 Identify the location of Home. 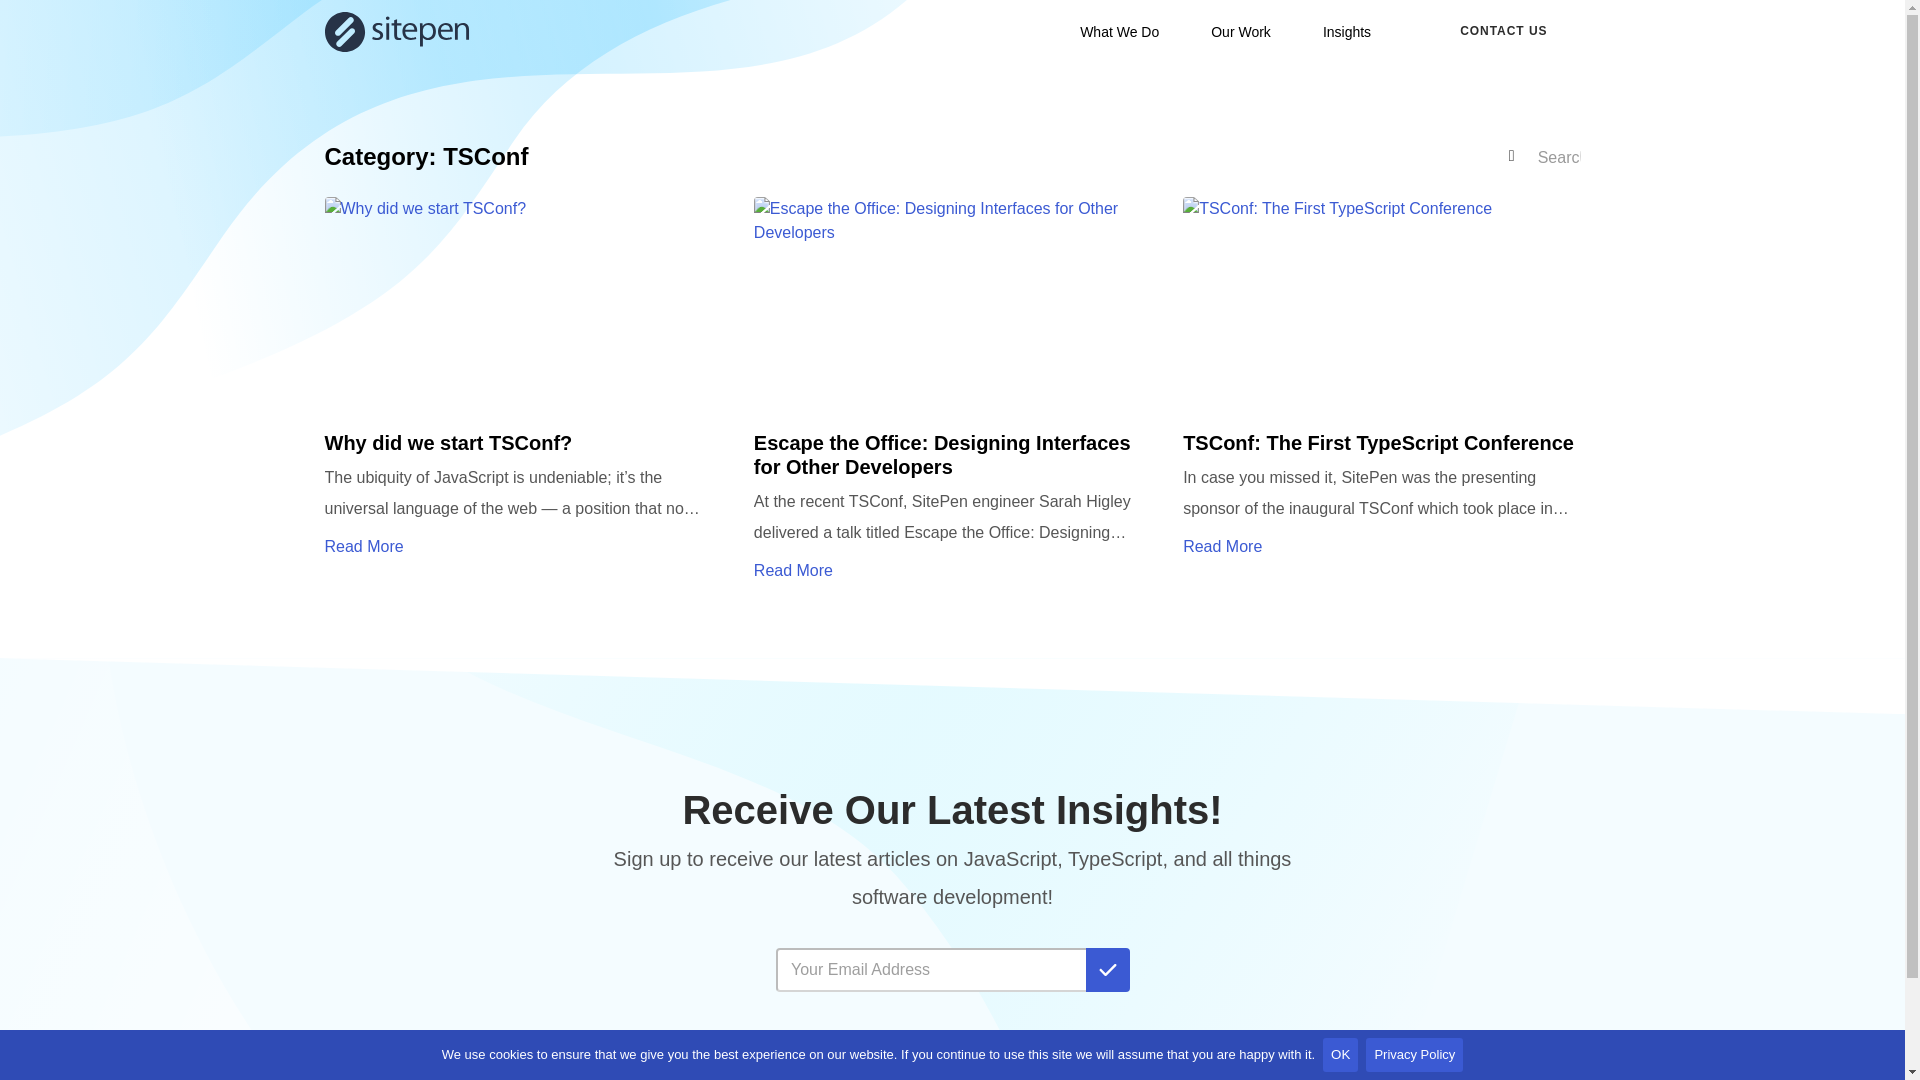
(396, 31).